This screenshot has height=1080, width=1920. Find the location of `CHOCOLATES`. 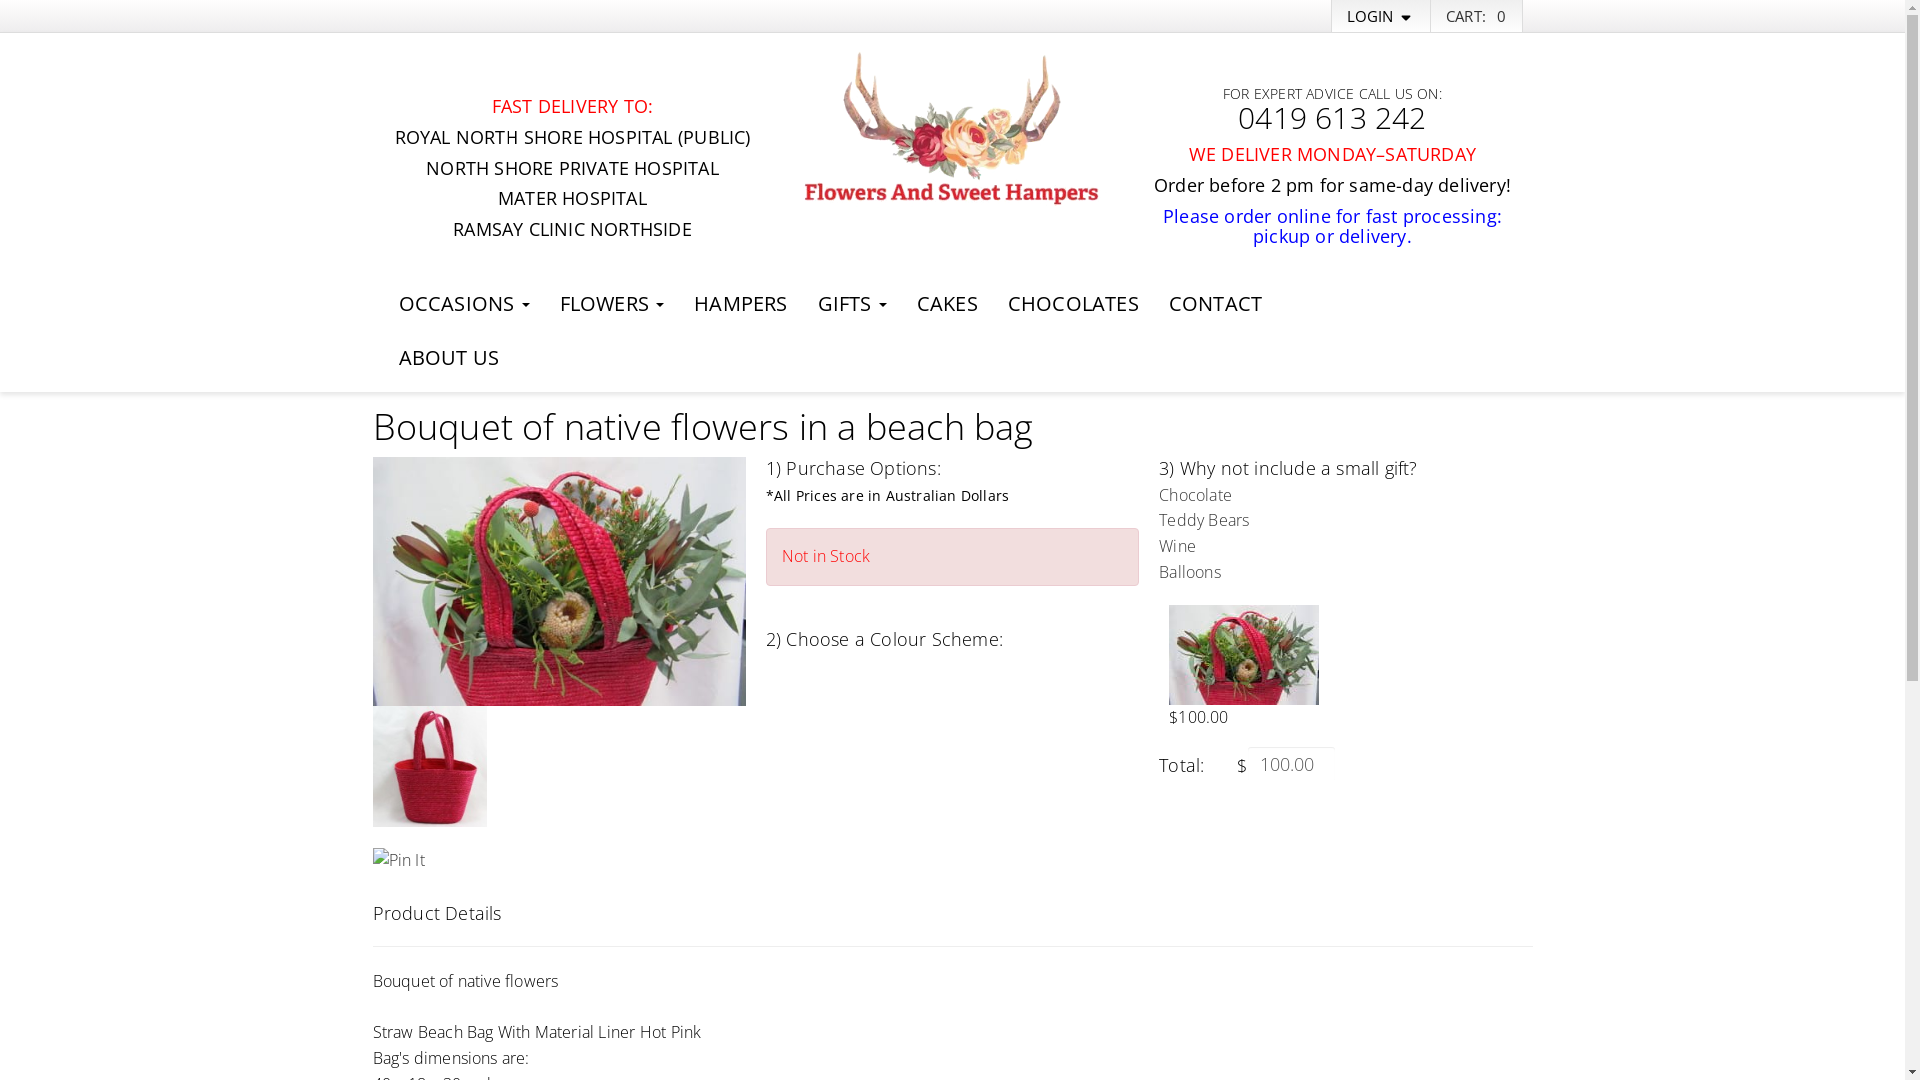

CHOCOLATES is located at coordinates (1074, 306).